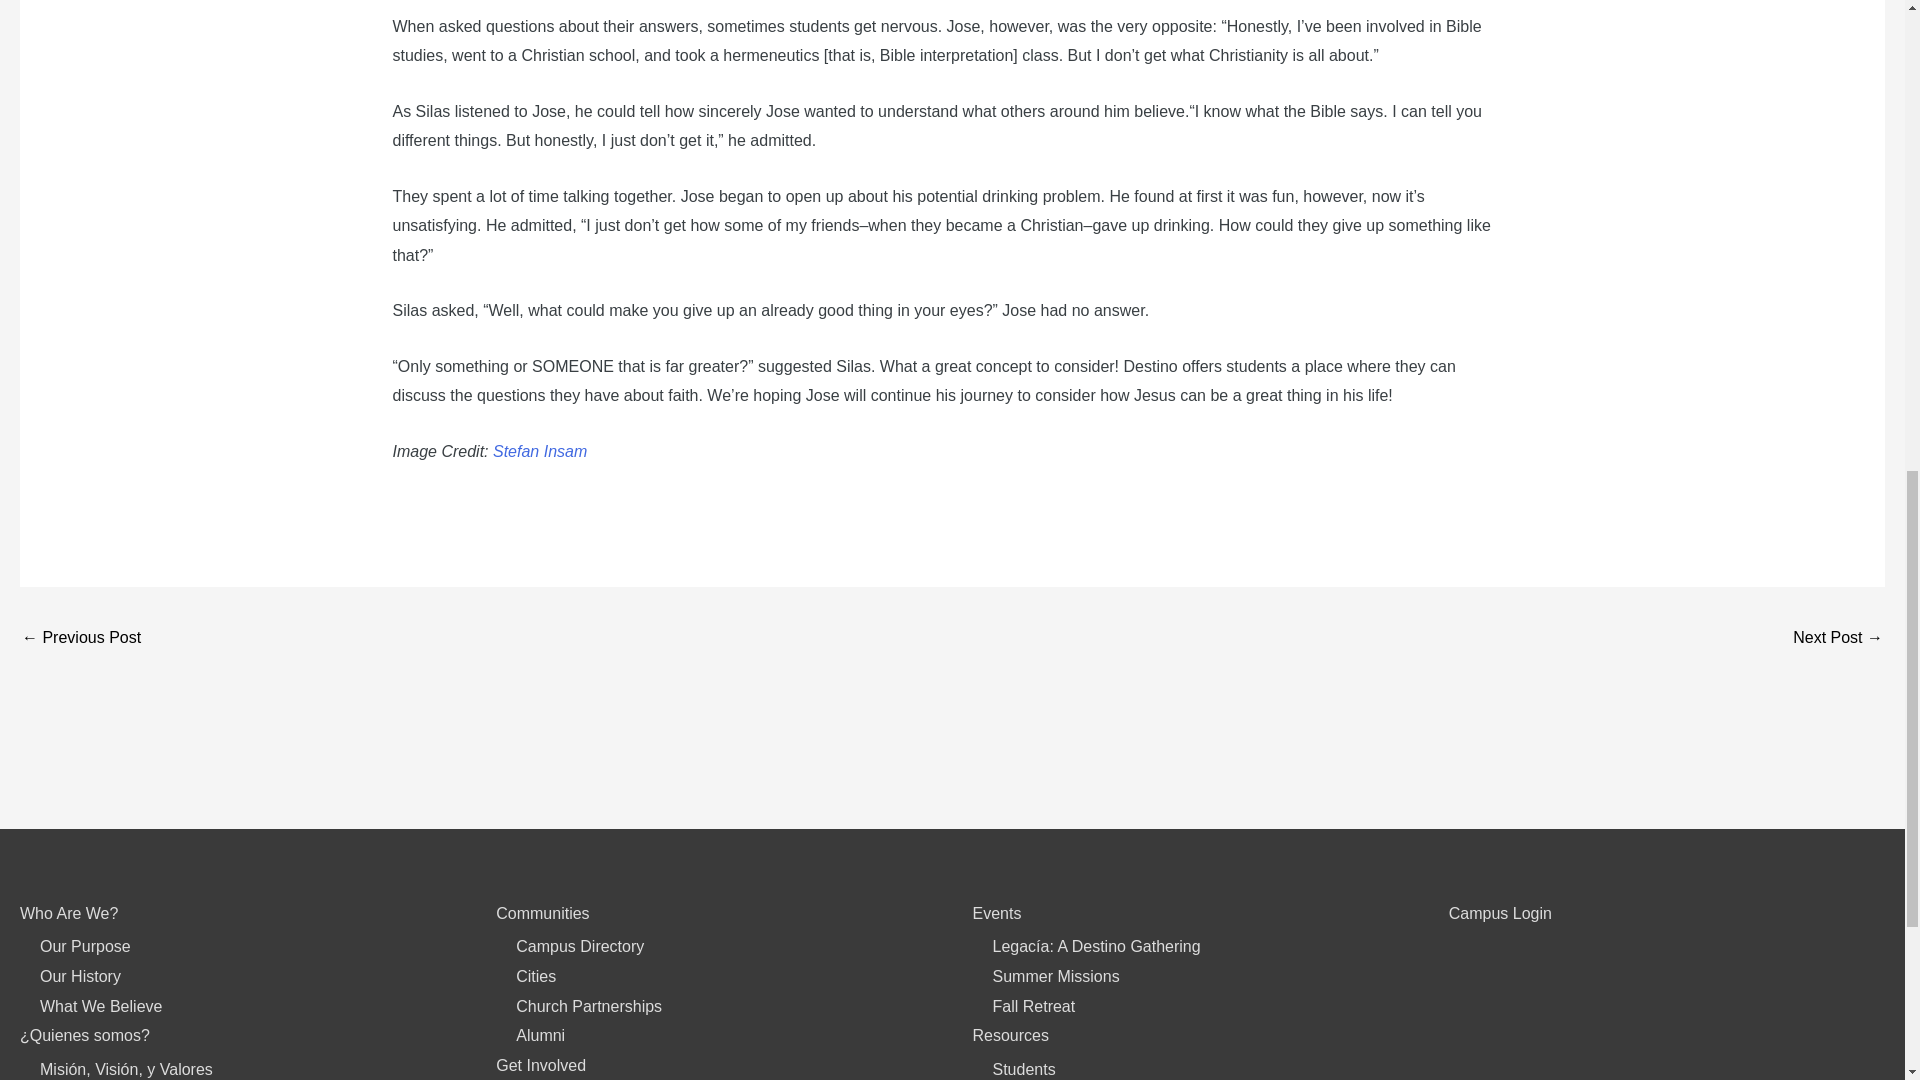 The width and height of the screenshot is (1920, 1080). I want to click on Our Purpose, so click(85, 946).